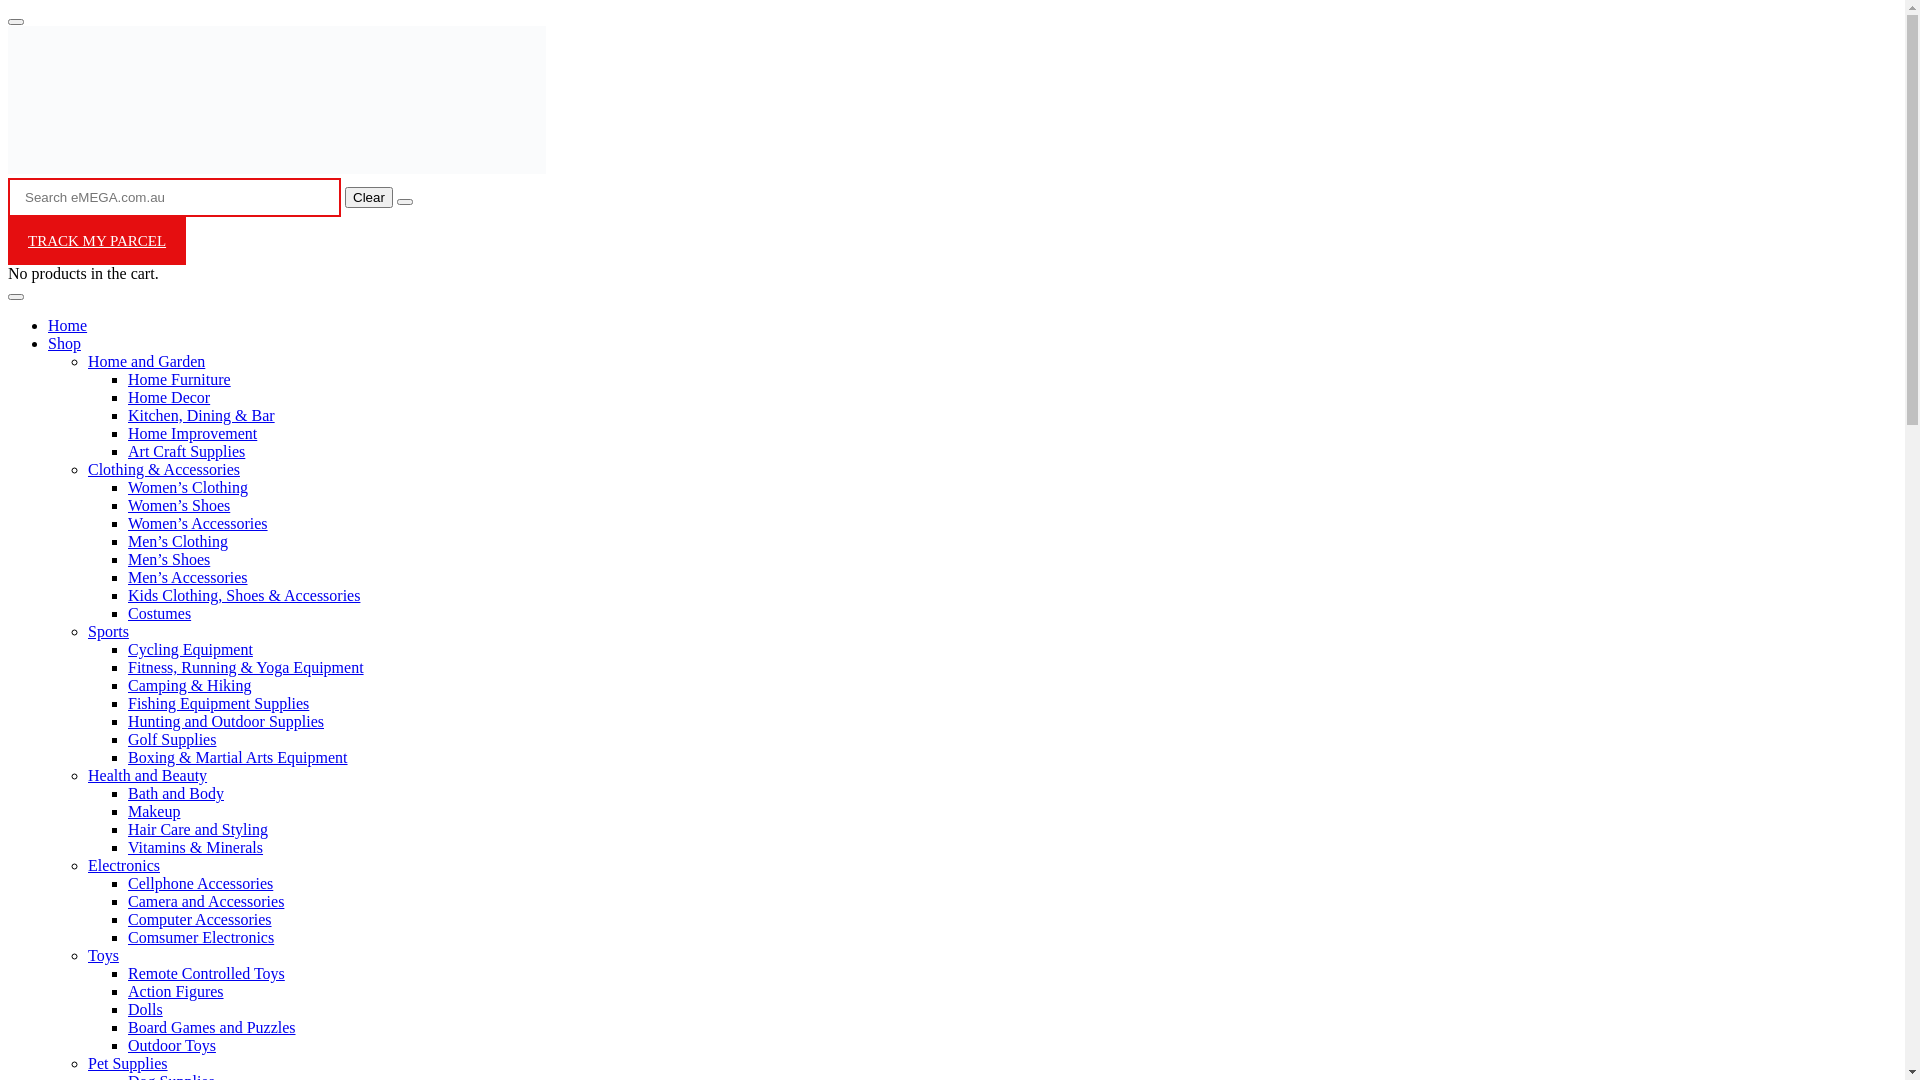  Describe the element at coordinates (198, 830) in the screenshot. I see `Hair Care and Styling` at that location.